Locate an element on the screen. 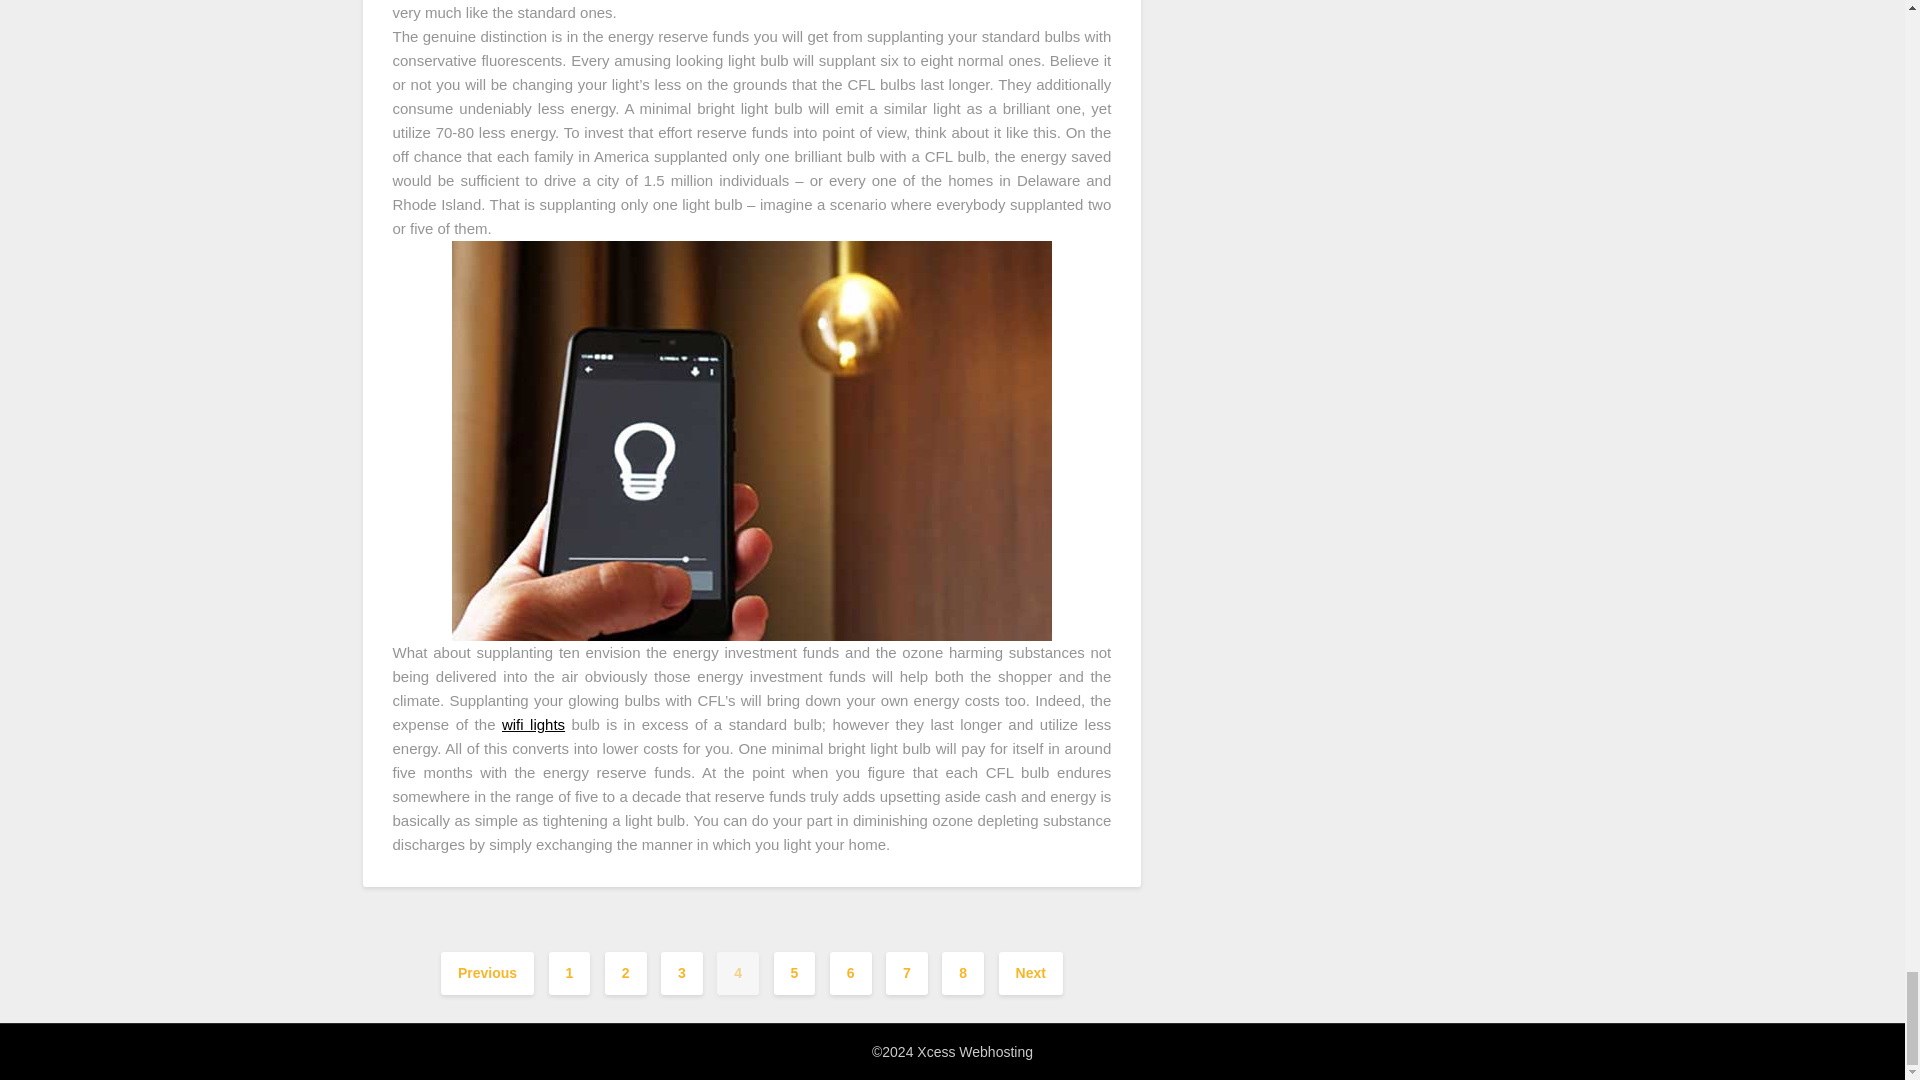 This screenshot has width=1920, height=1080. Previous is located at coordinates (487, 972).